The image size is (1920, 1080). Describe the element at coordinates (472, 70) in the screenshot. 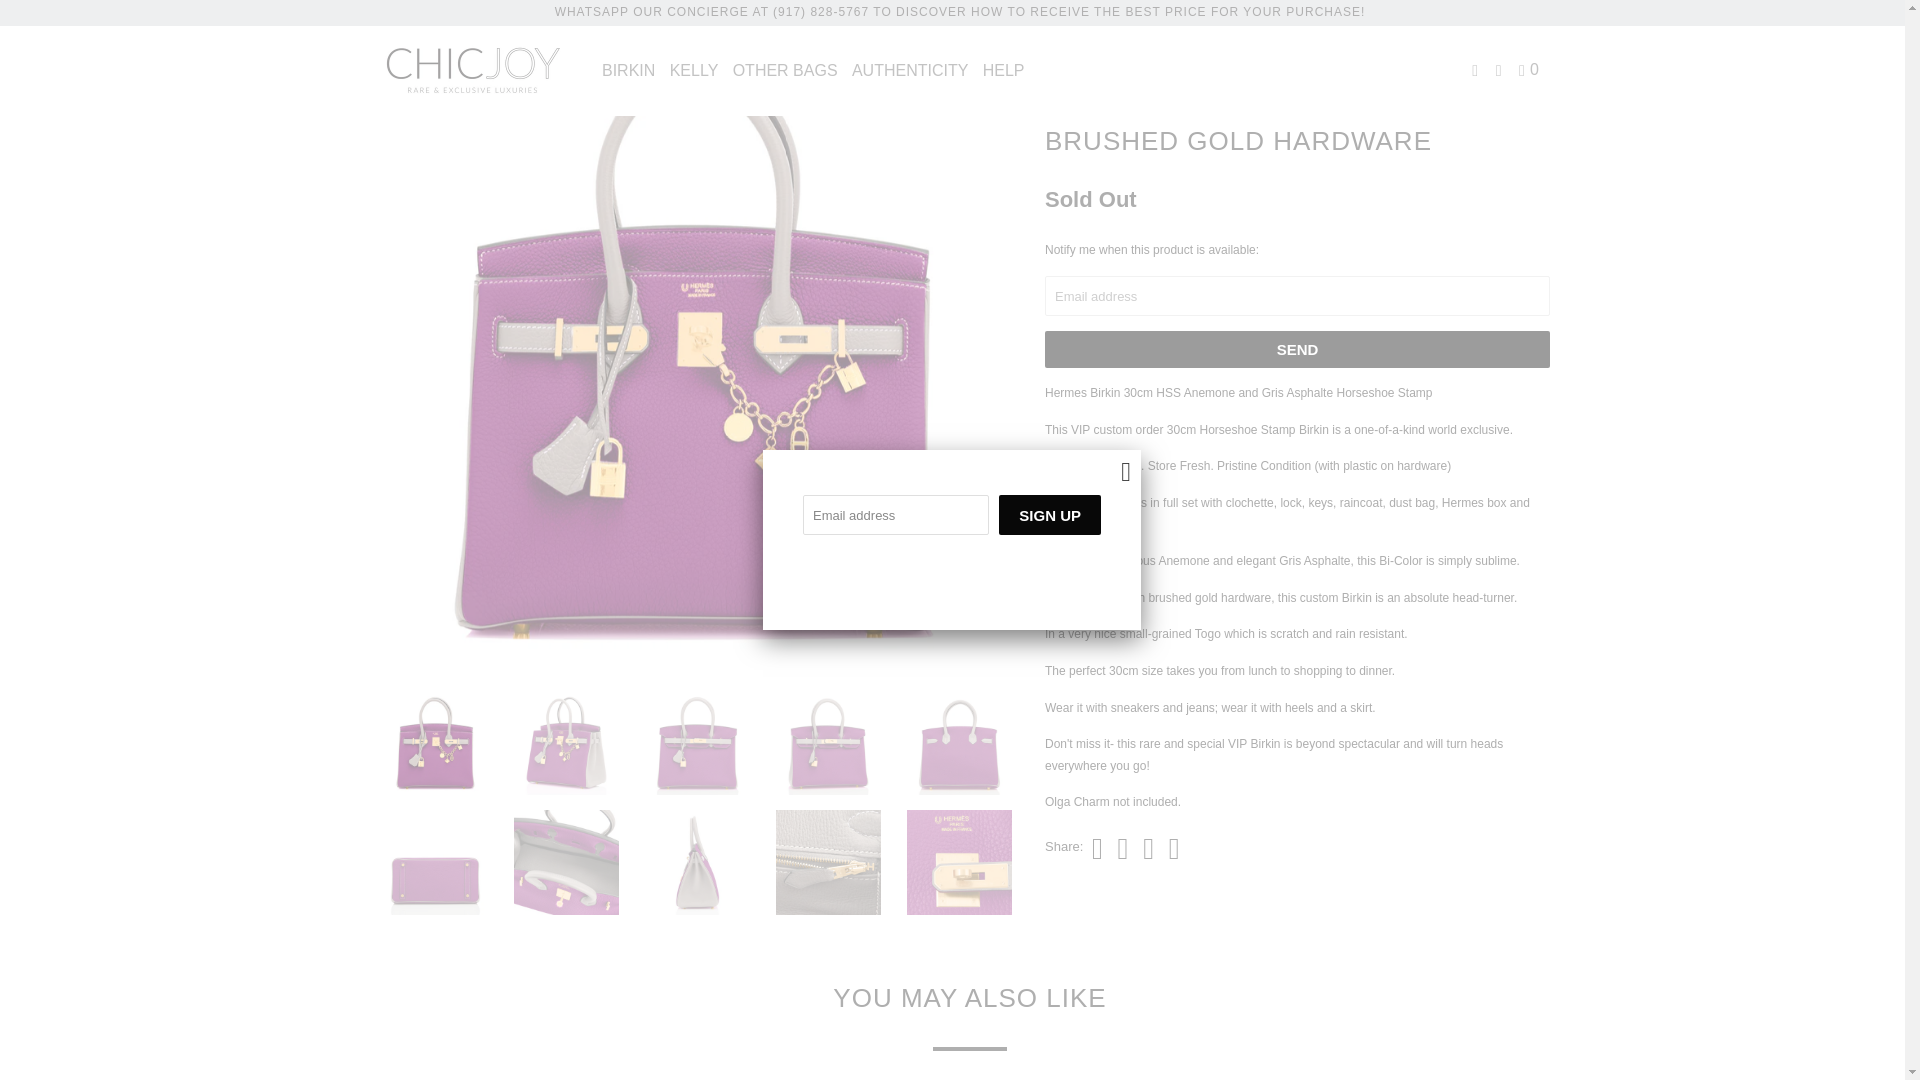

I see `Chicjoy` at that location.